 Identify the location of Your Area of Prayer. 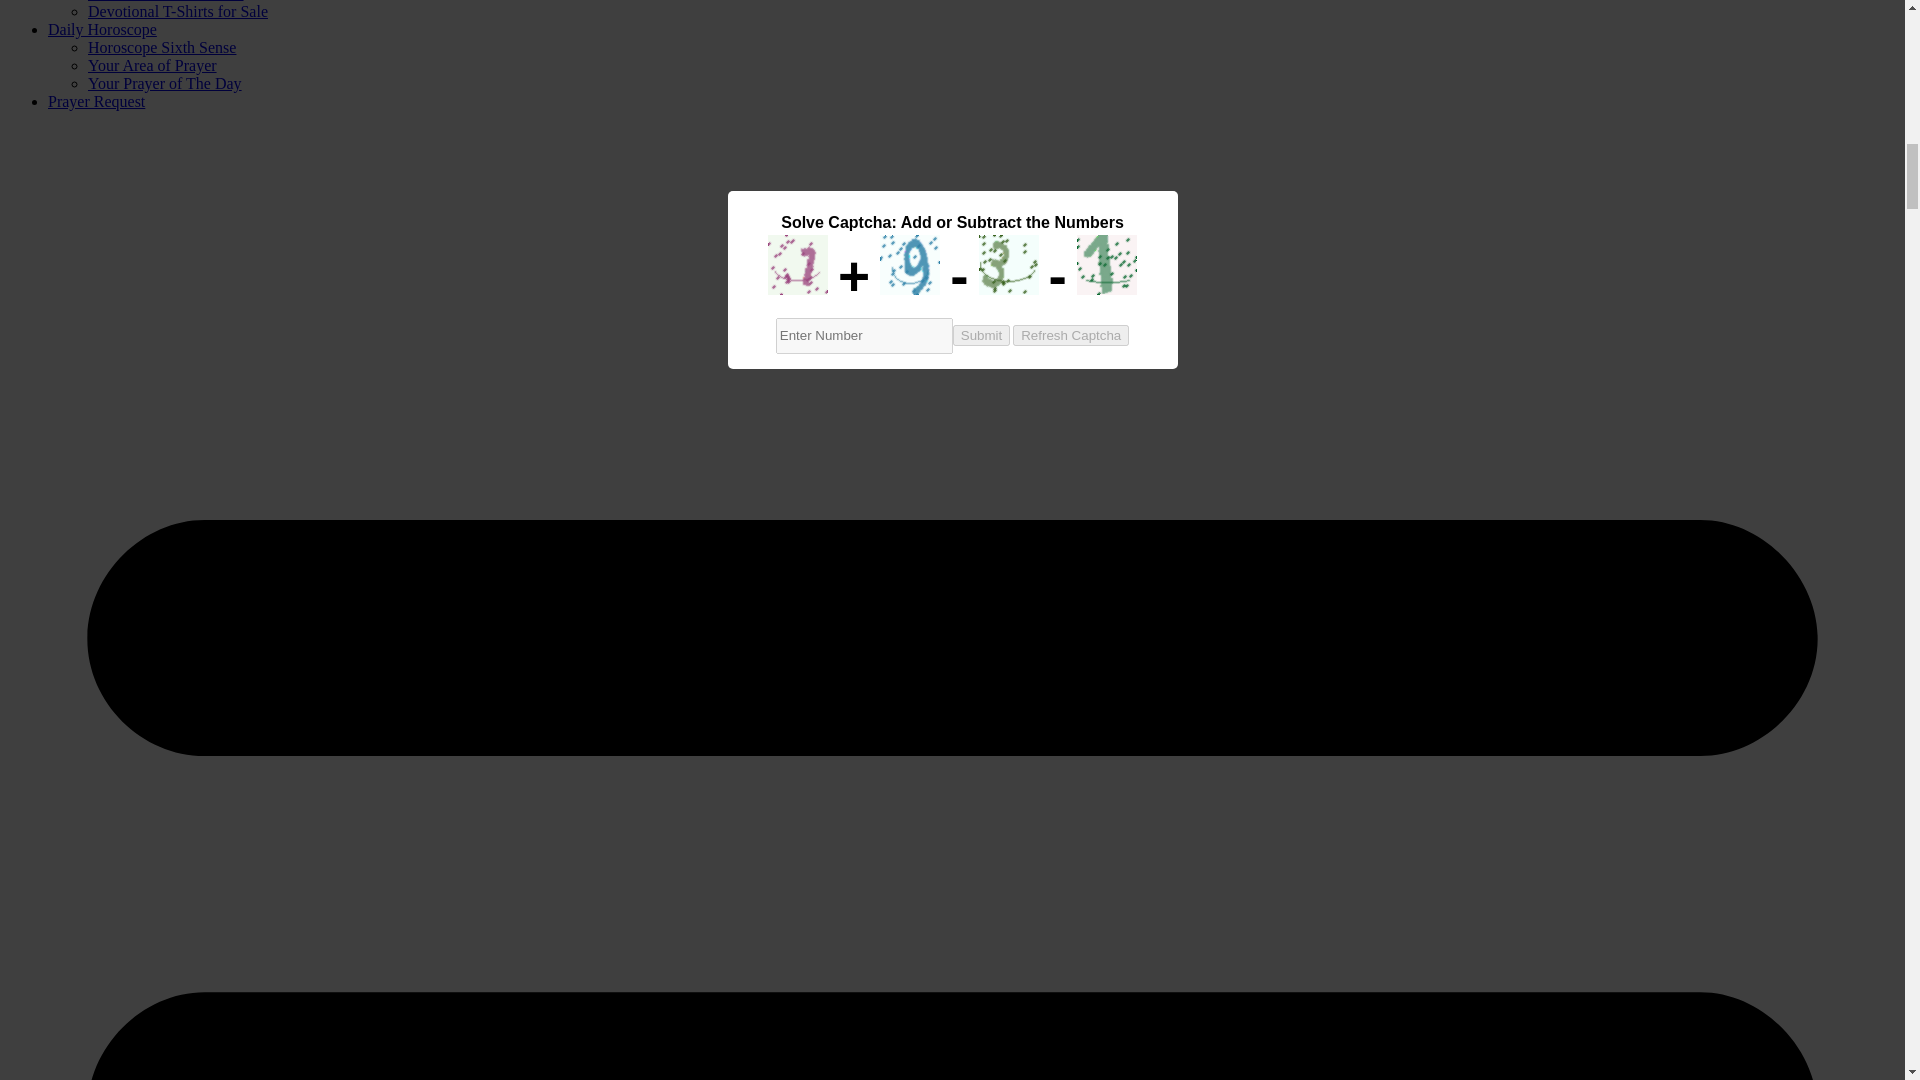
(152, 66).